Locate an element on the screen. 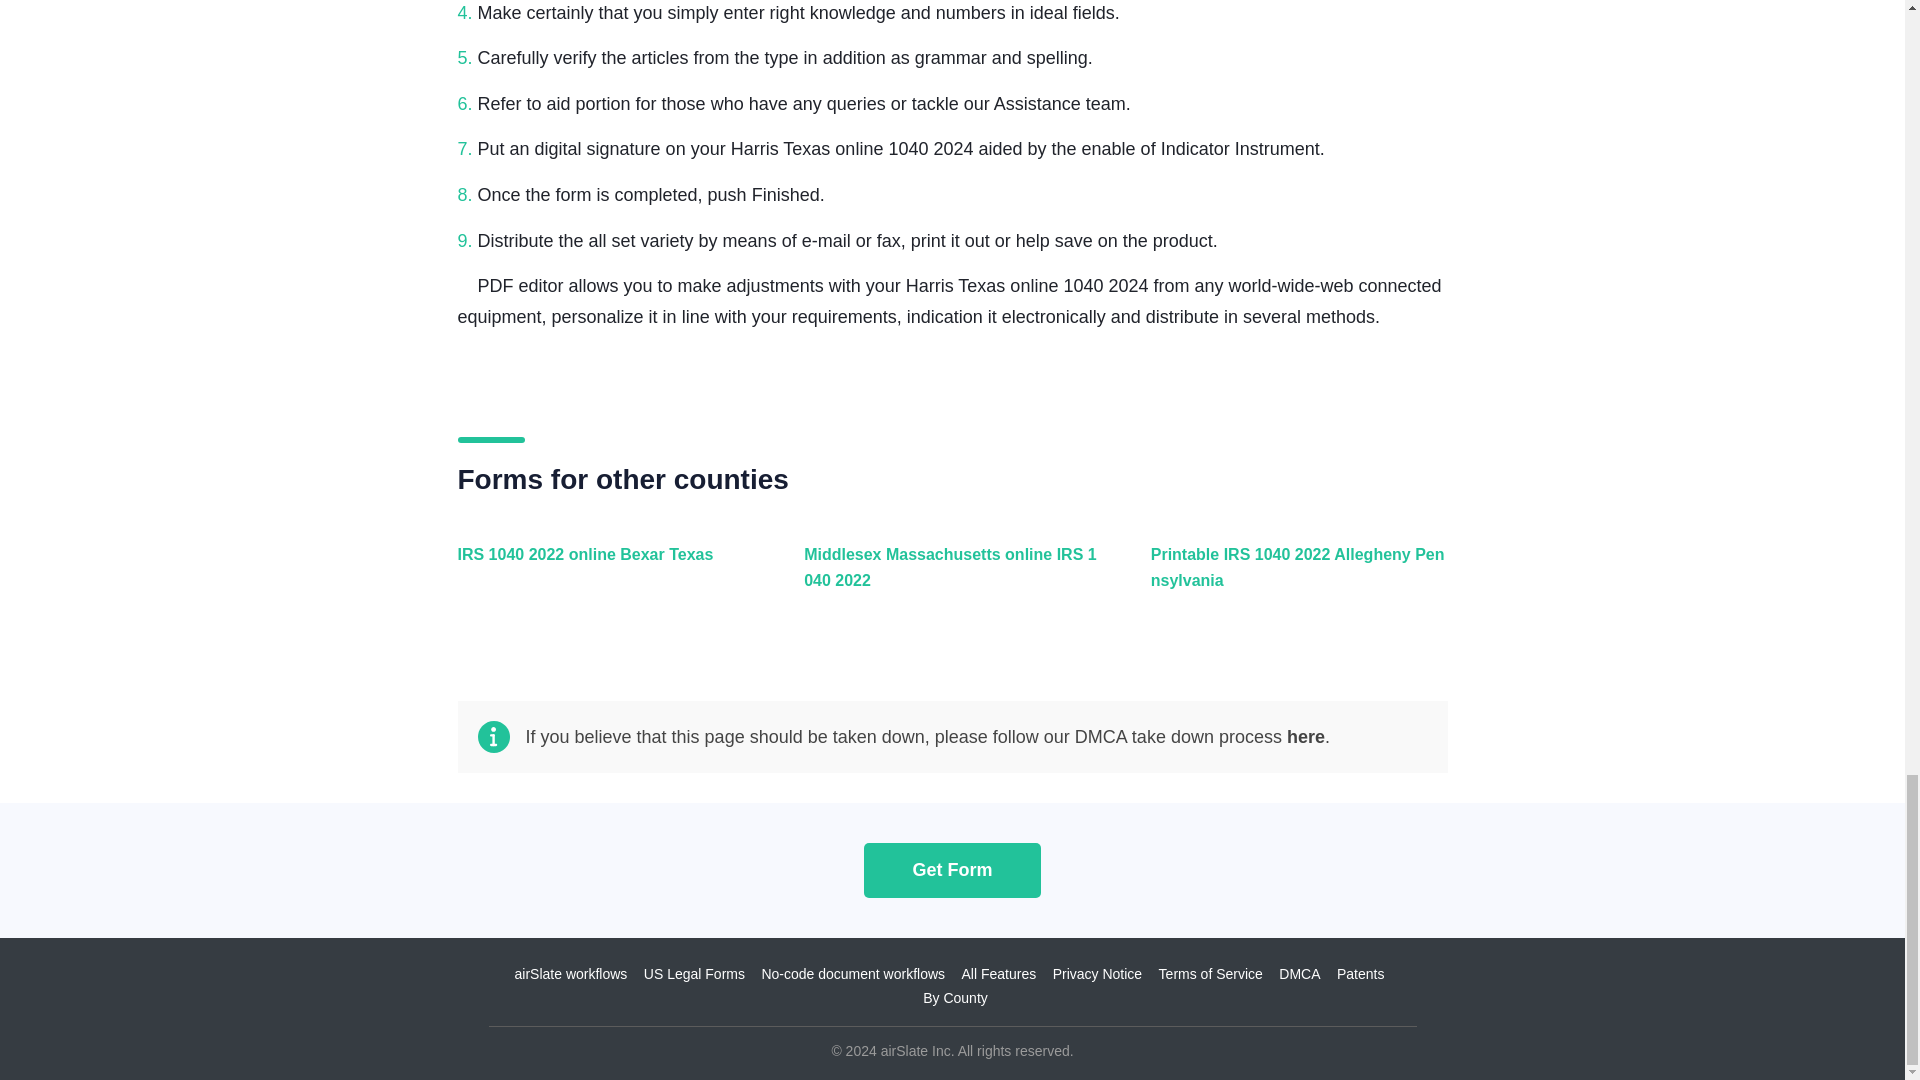 Image resolution: width=1920 pixels, height=1080 pixels. airSlate workflows is located at coordinates (570, 973).